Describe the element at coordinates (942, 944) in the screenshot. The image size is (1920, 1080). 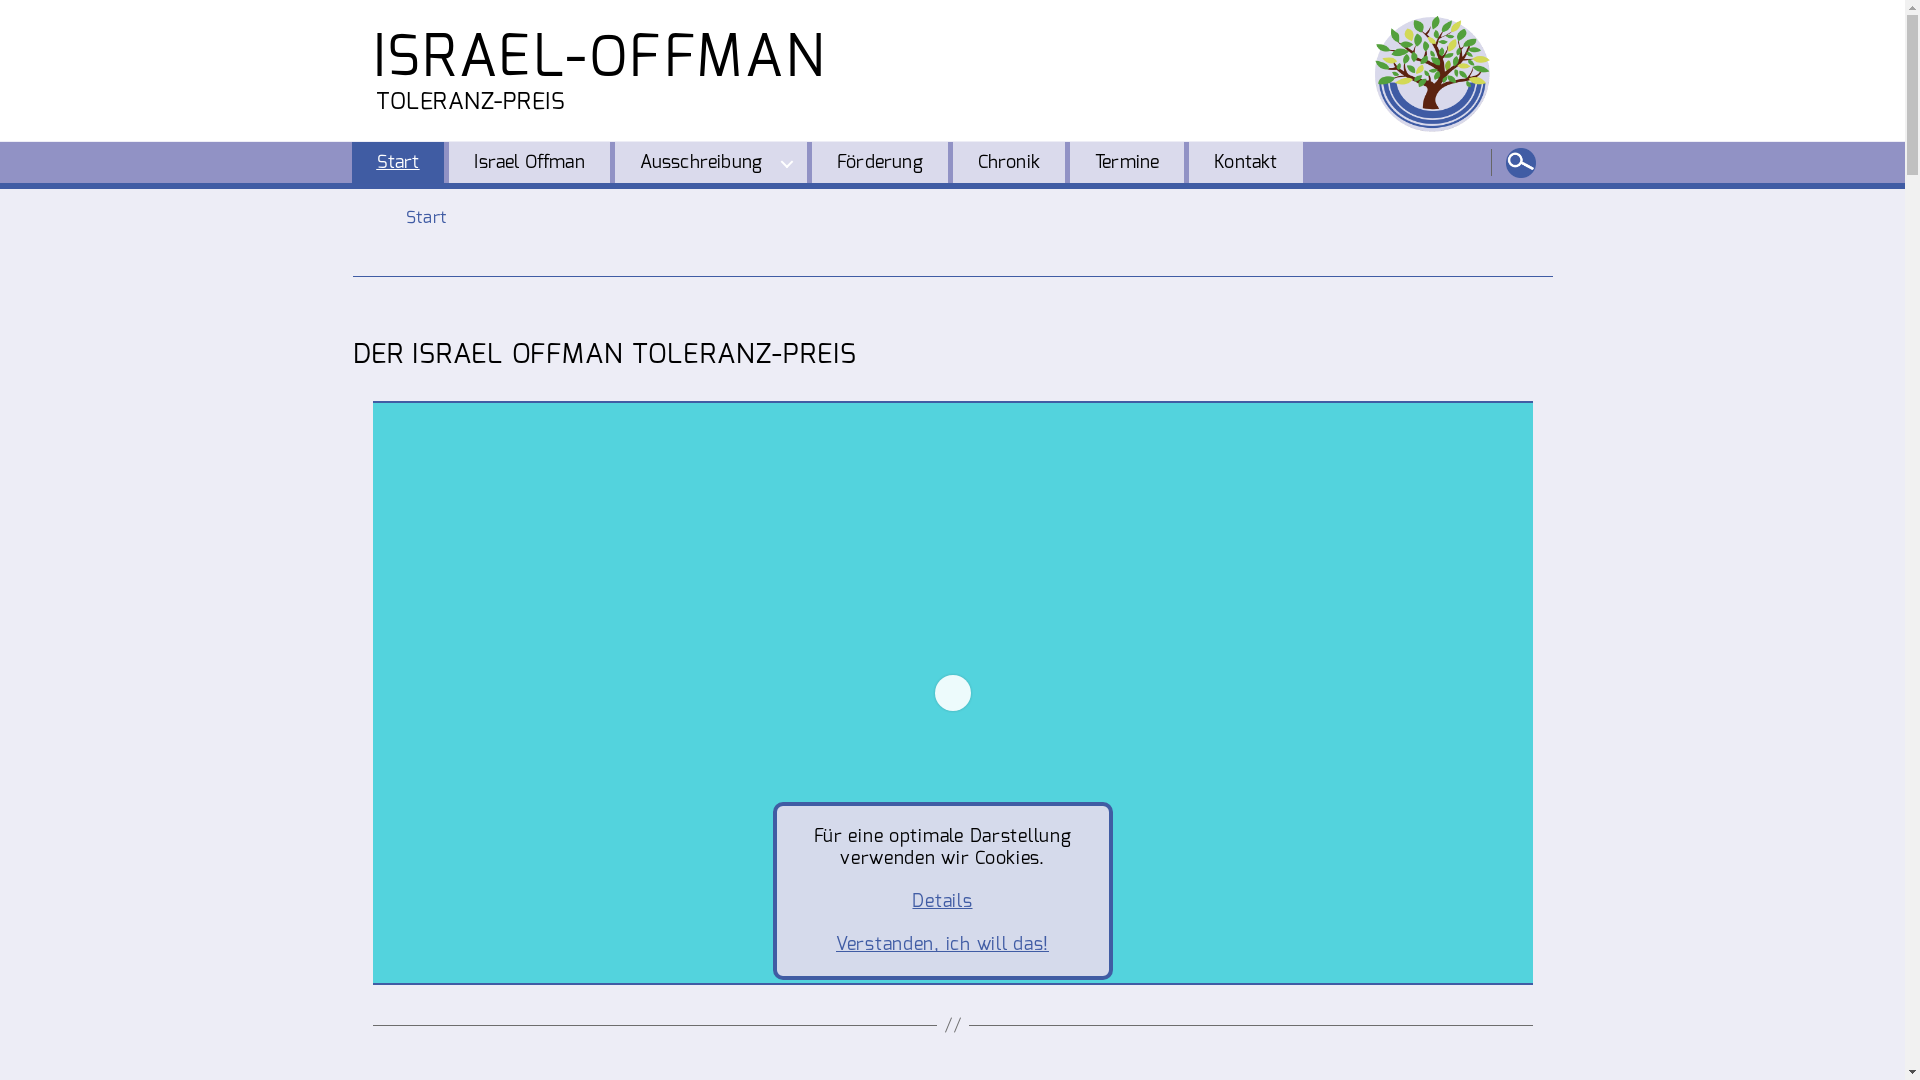
I see `Verstanden, ich will das!` at that location.